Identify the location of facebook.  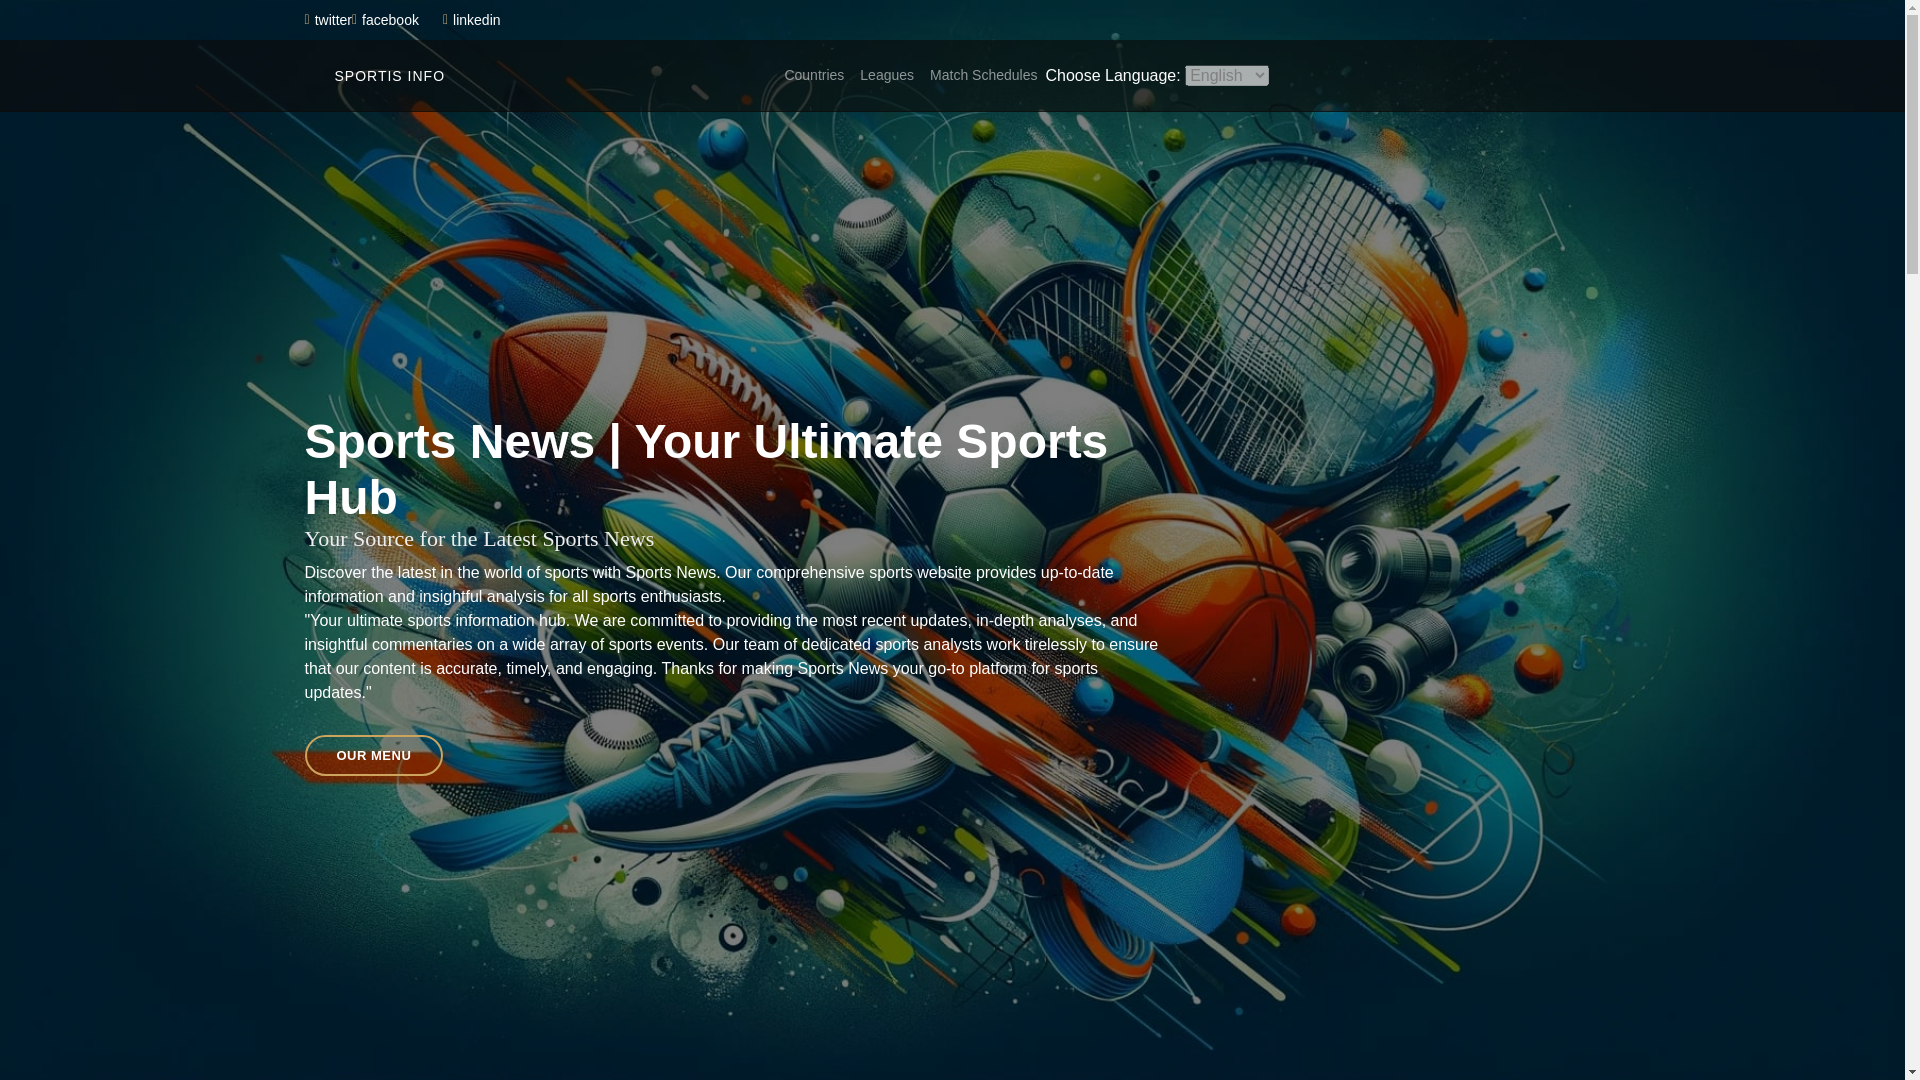
(388, 20).